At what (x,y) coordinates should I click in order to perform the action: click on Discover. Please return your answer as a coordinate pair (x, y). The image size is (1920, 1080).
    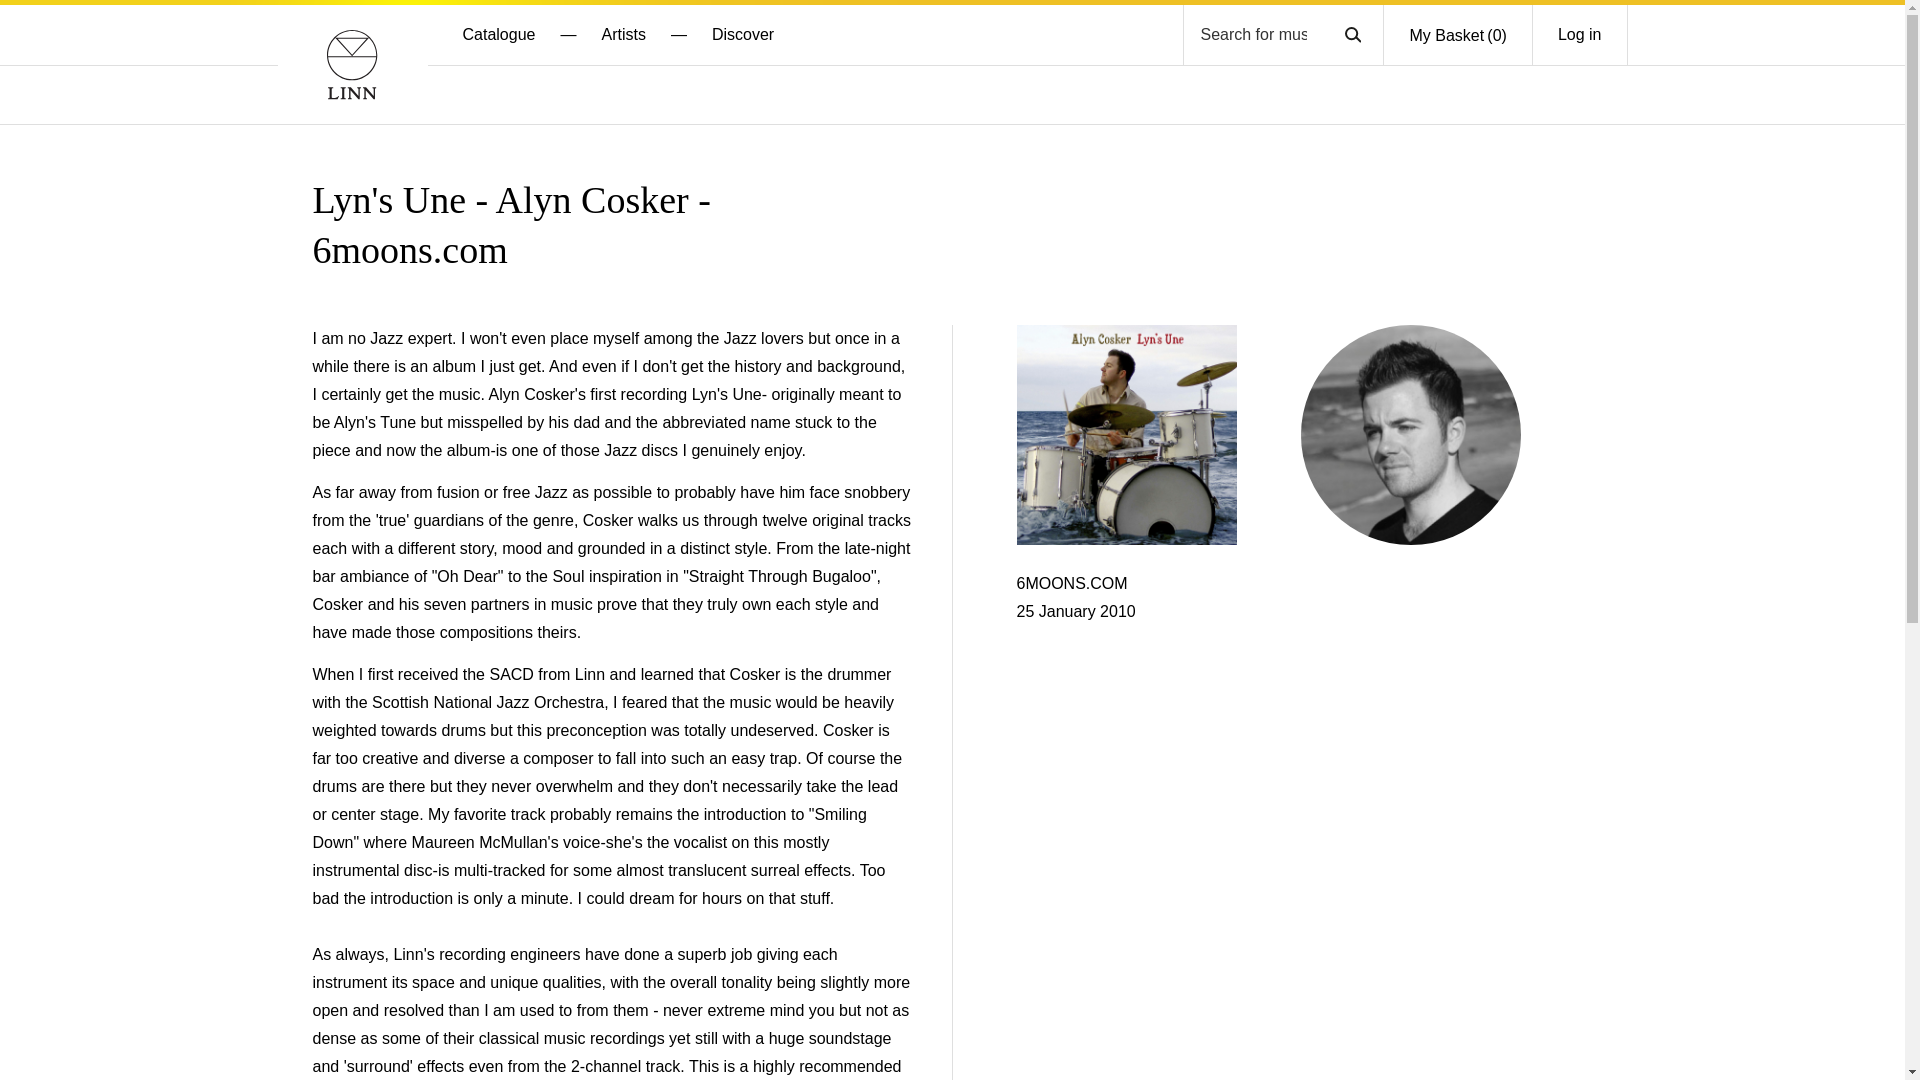
    Looking at the image, I should click on (742, 34).